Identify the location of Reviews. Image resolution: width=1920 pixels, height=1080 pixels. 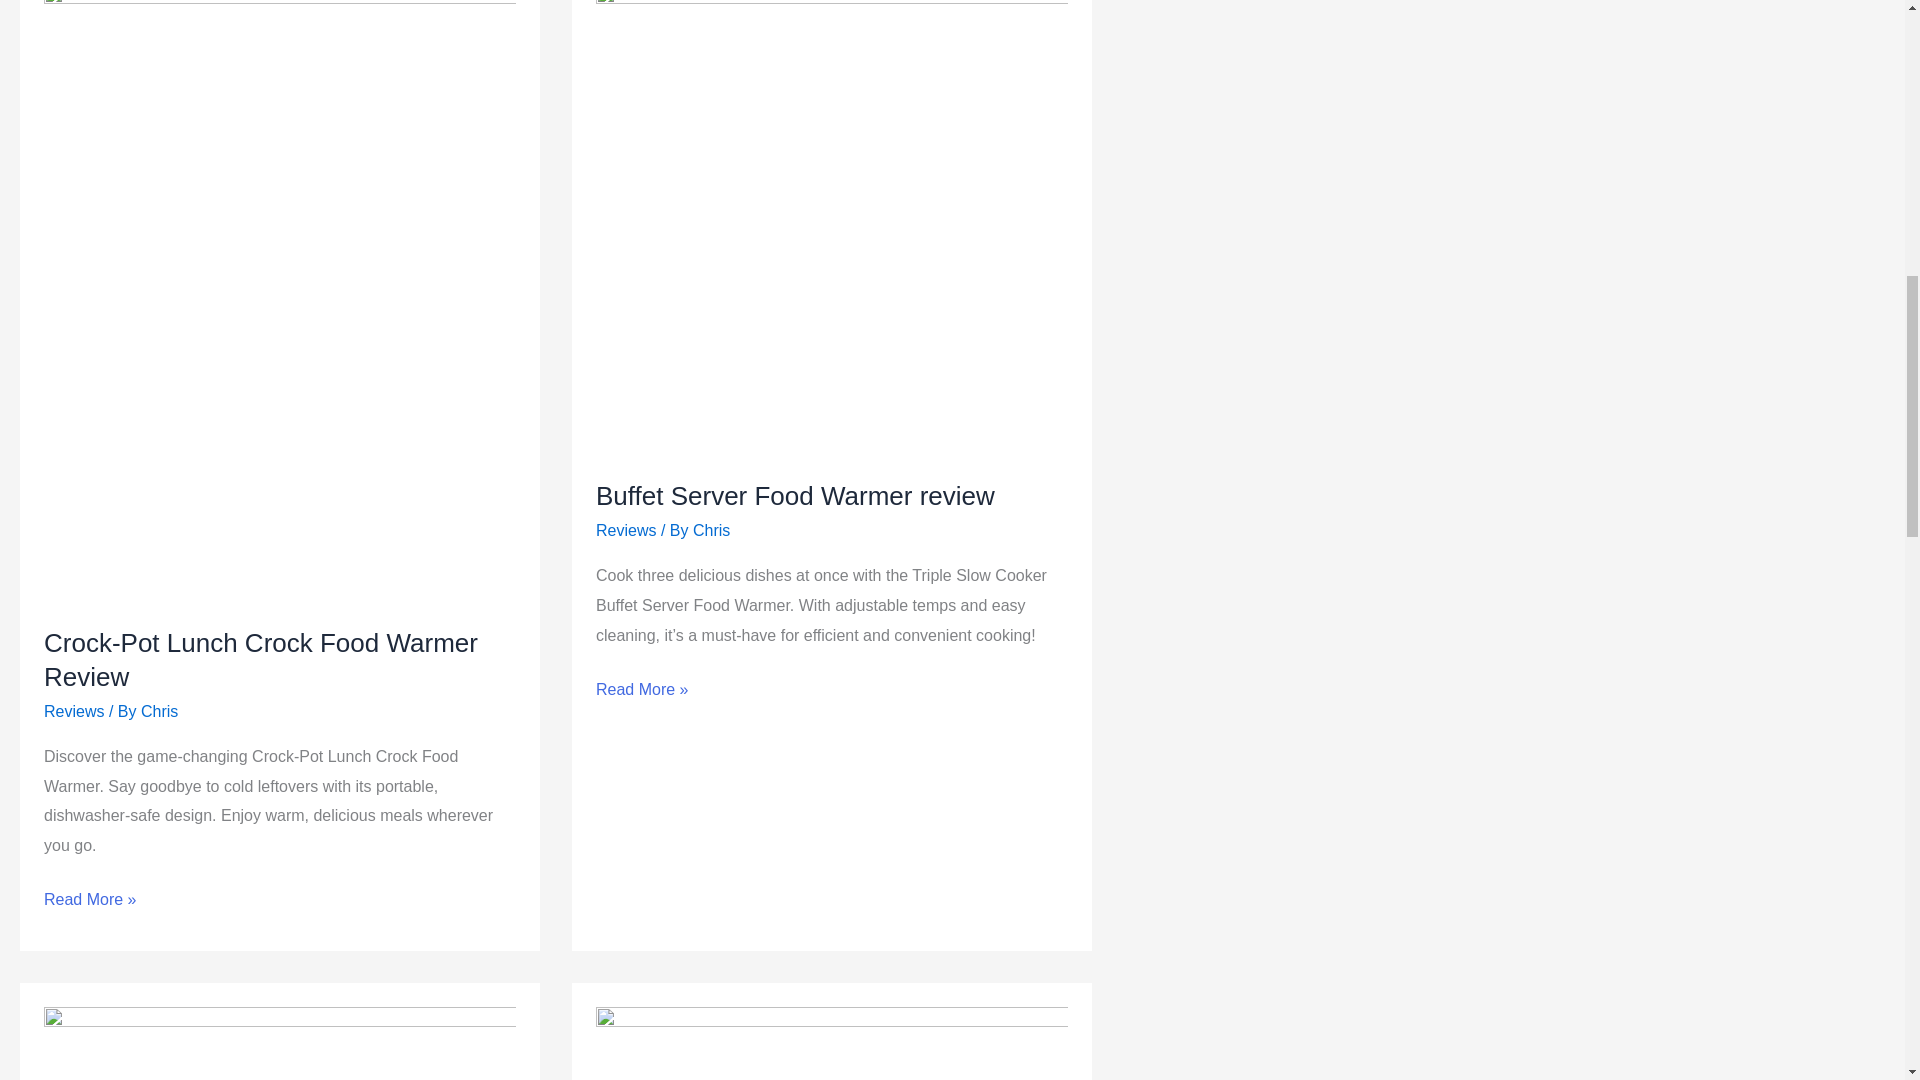
(74, 712).